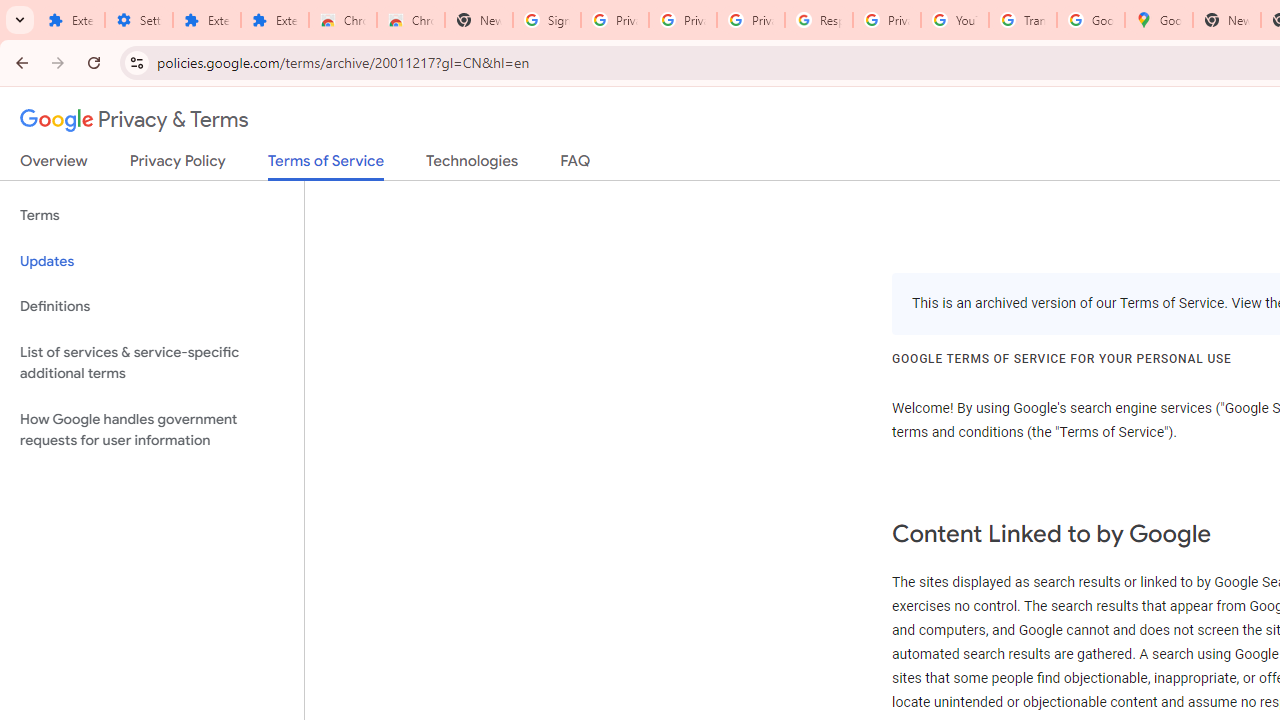 Image resolution: width=1280 pixels, height=720 pixels. What do you see at coordinates (70, 20) in the screenshot?
I see `Extensions` at bounding box center [70, 20].